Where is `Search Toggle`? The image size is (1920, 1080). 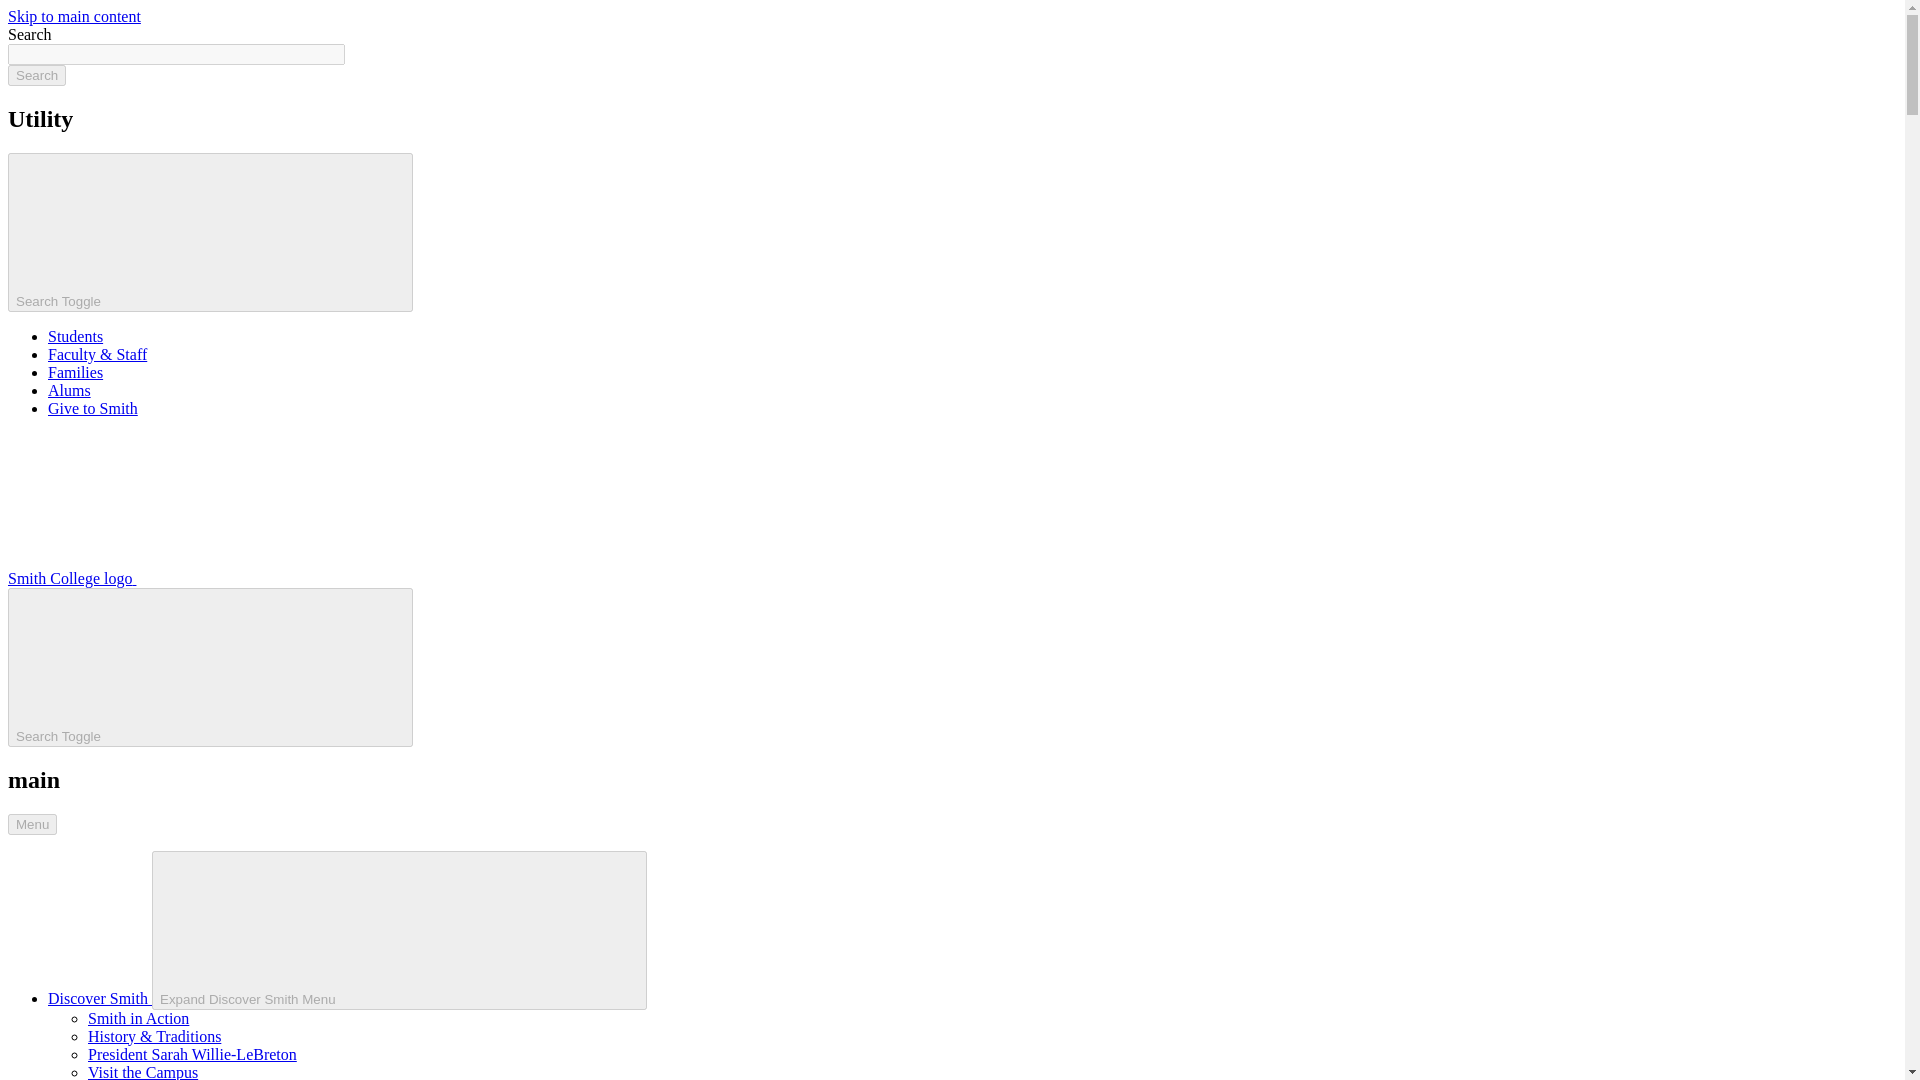 Search Toggle is located at coordinates (210, 232).